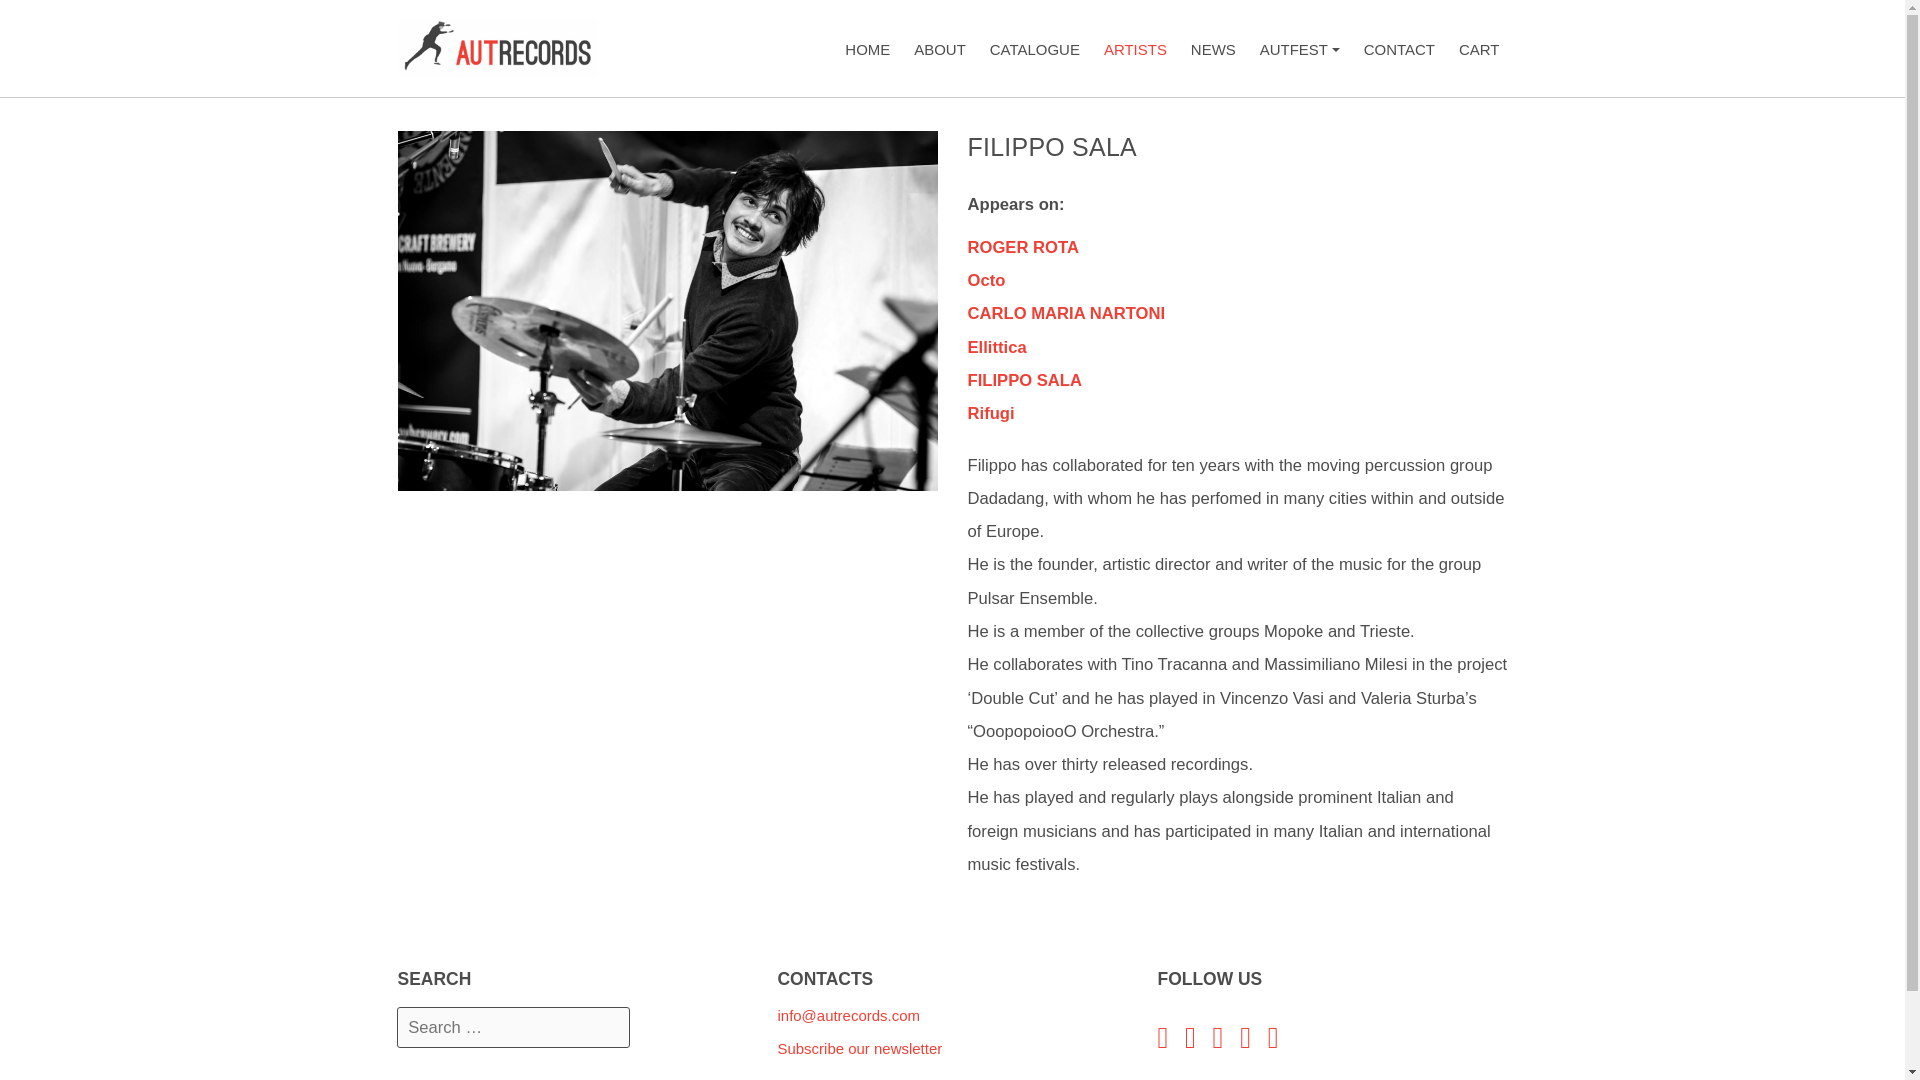 The height and width of the screenshot is (1080, 1920). I want to click on CART, so click(1034, 50).